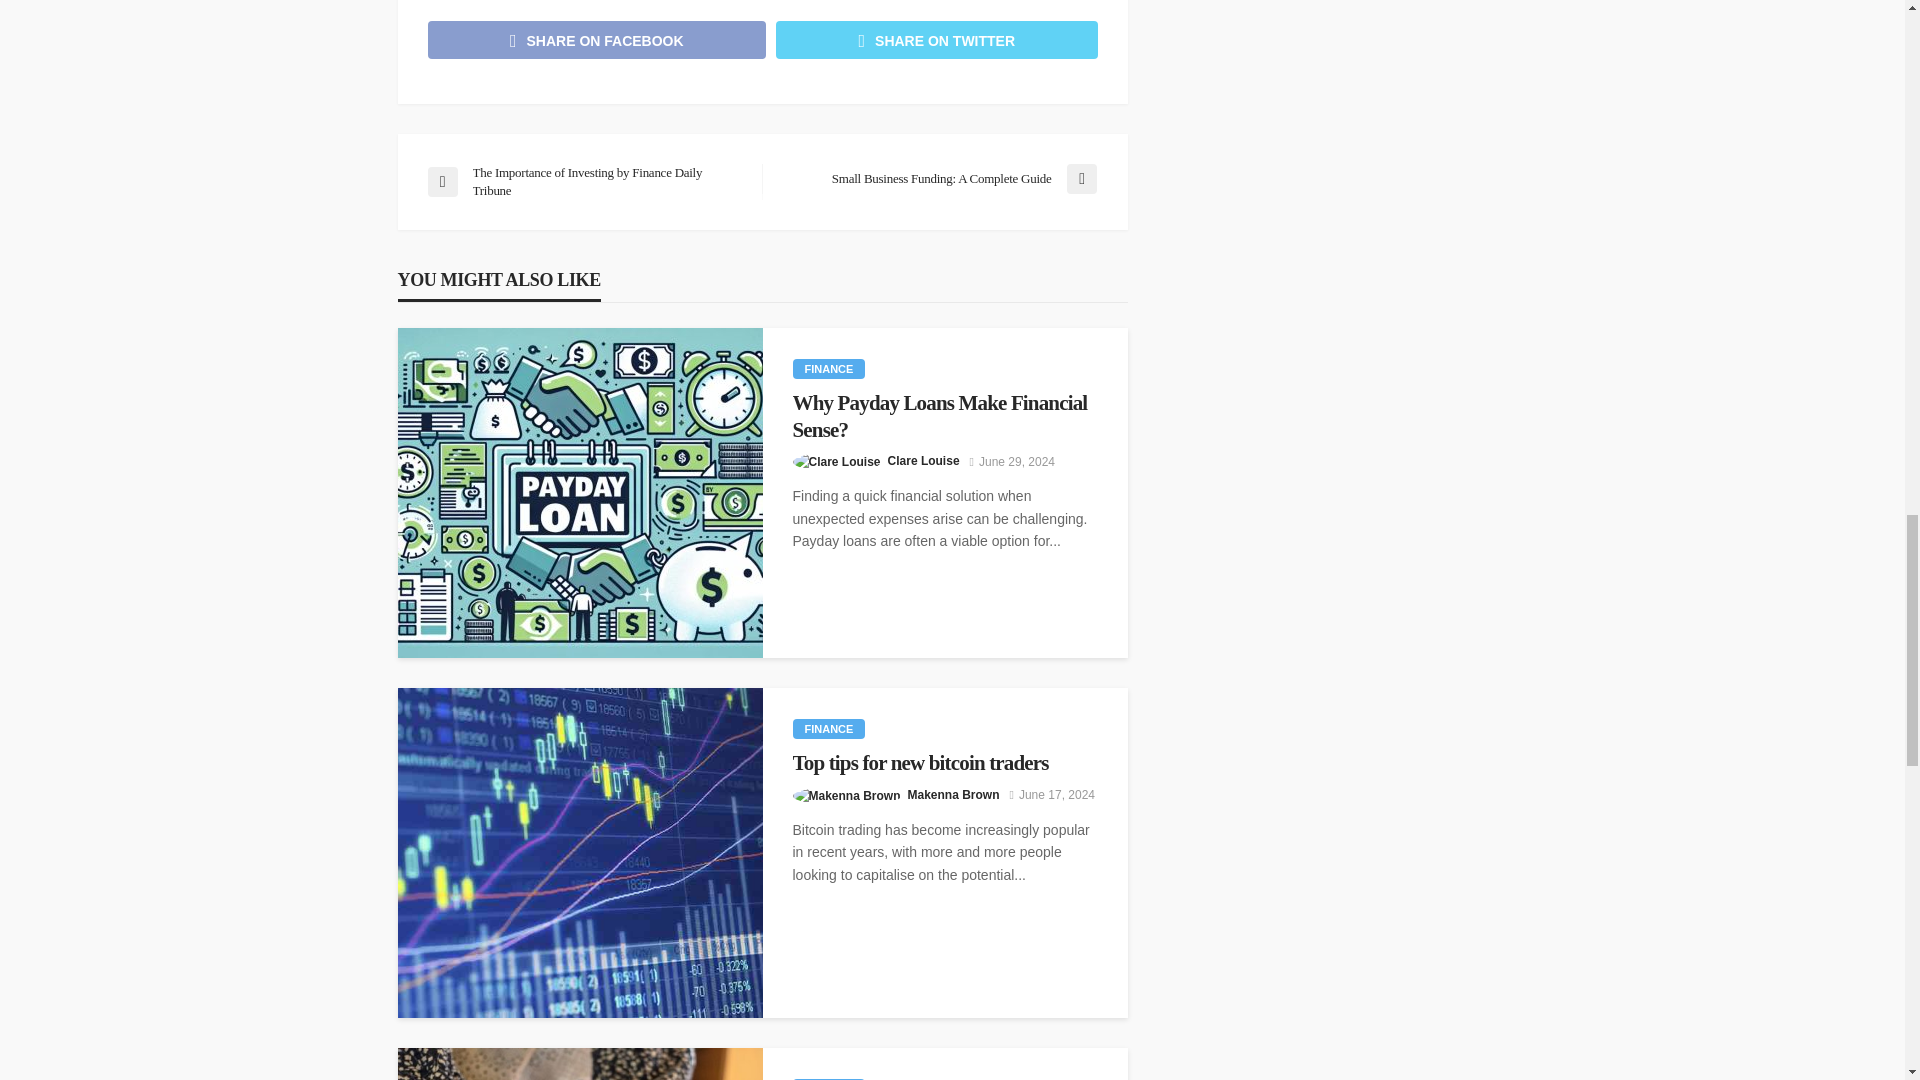  I want to click on Finance, so click(828, 368).